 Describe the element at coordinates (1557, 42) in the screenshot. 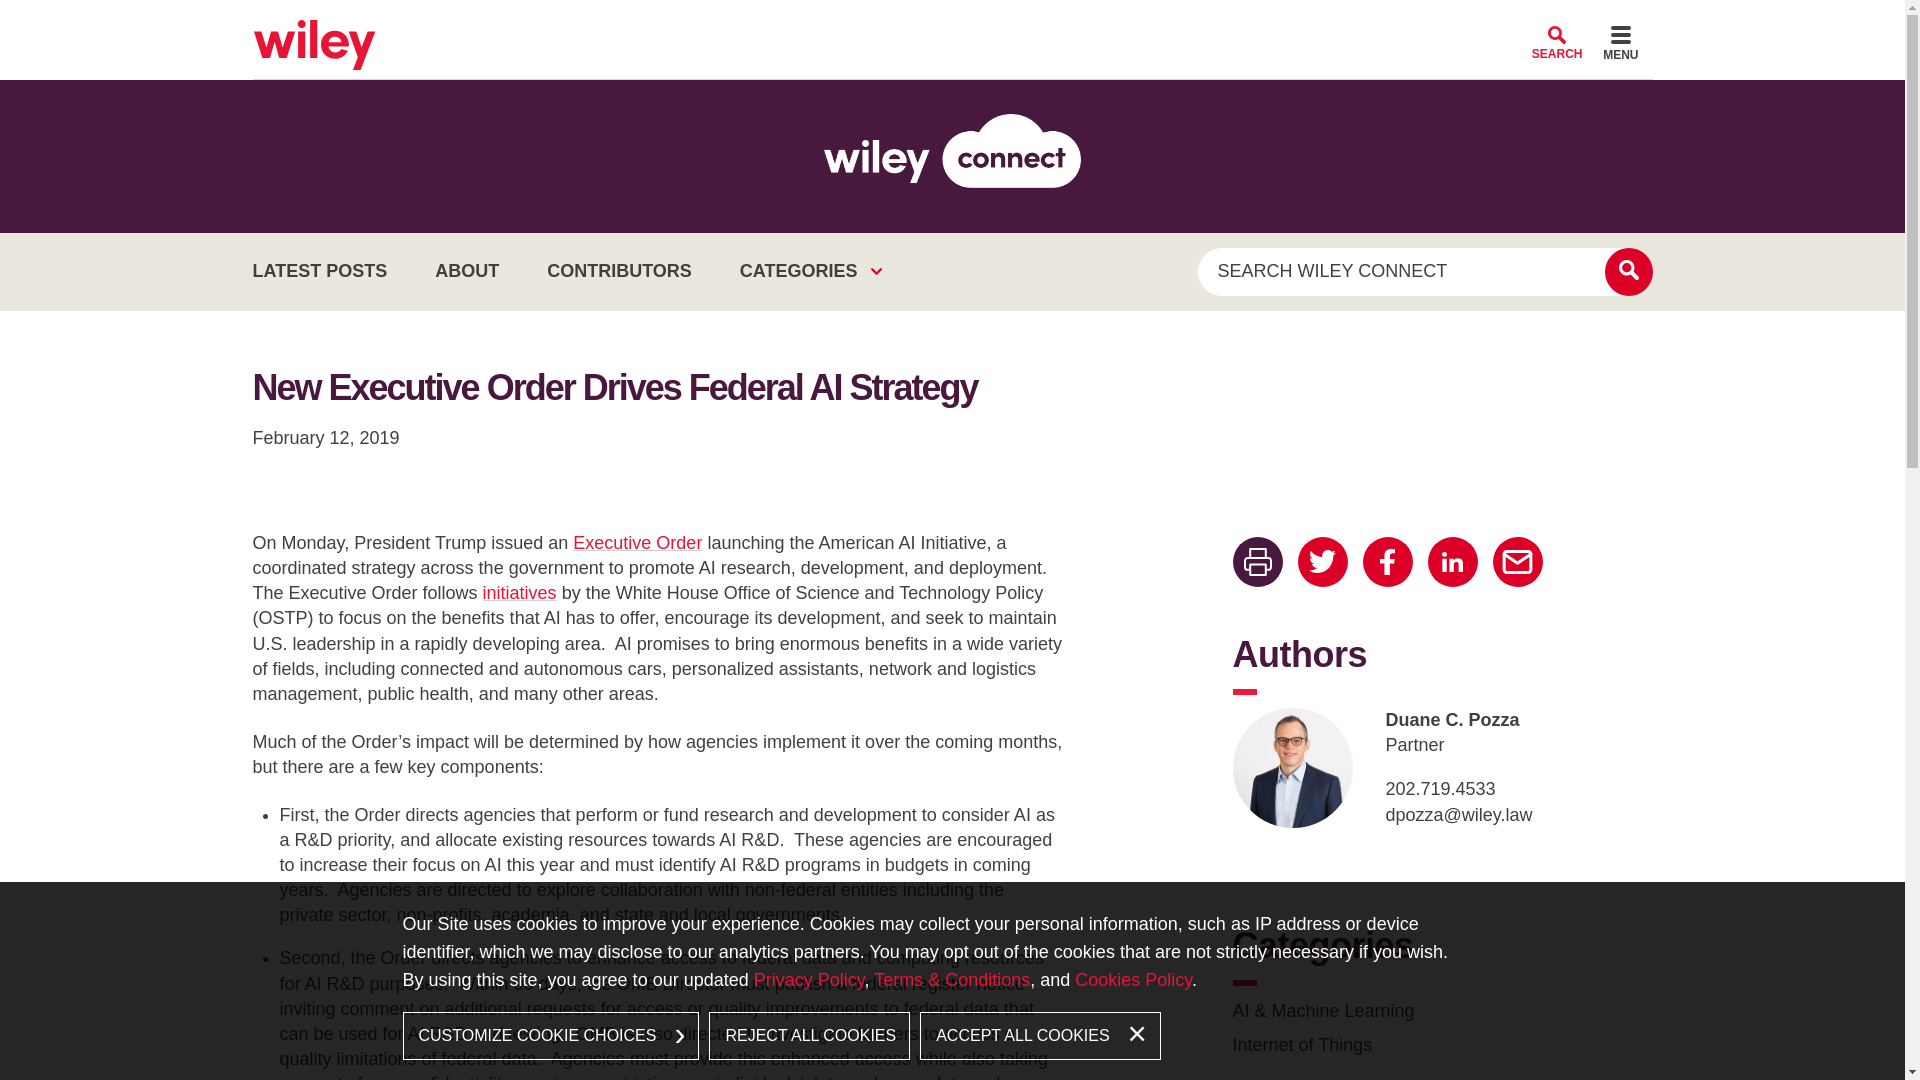

I see `SEARCH` at that location.